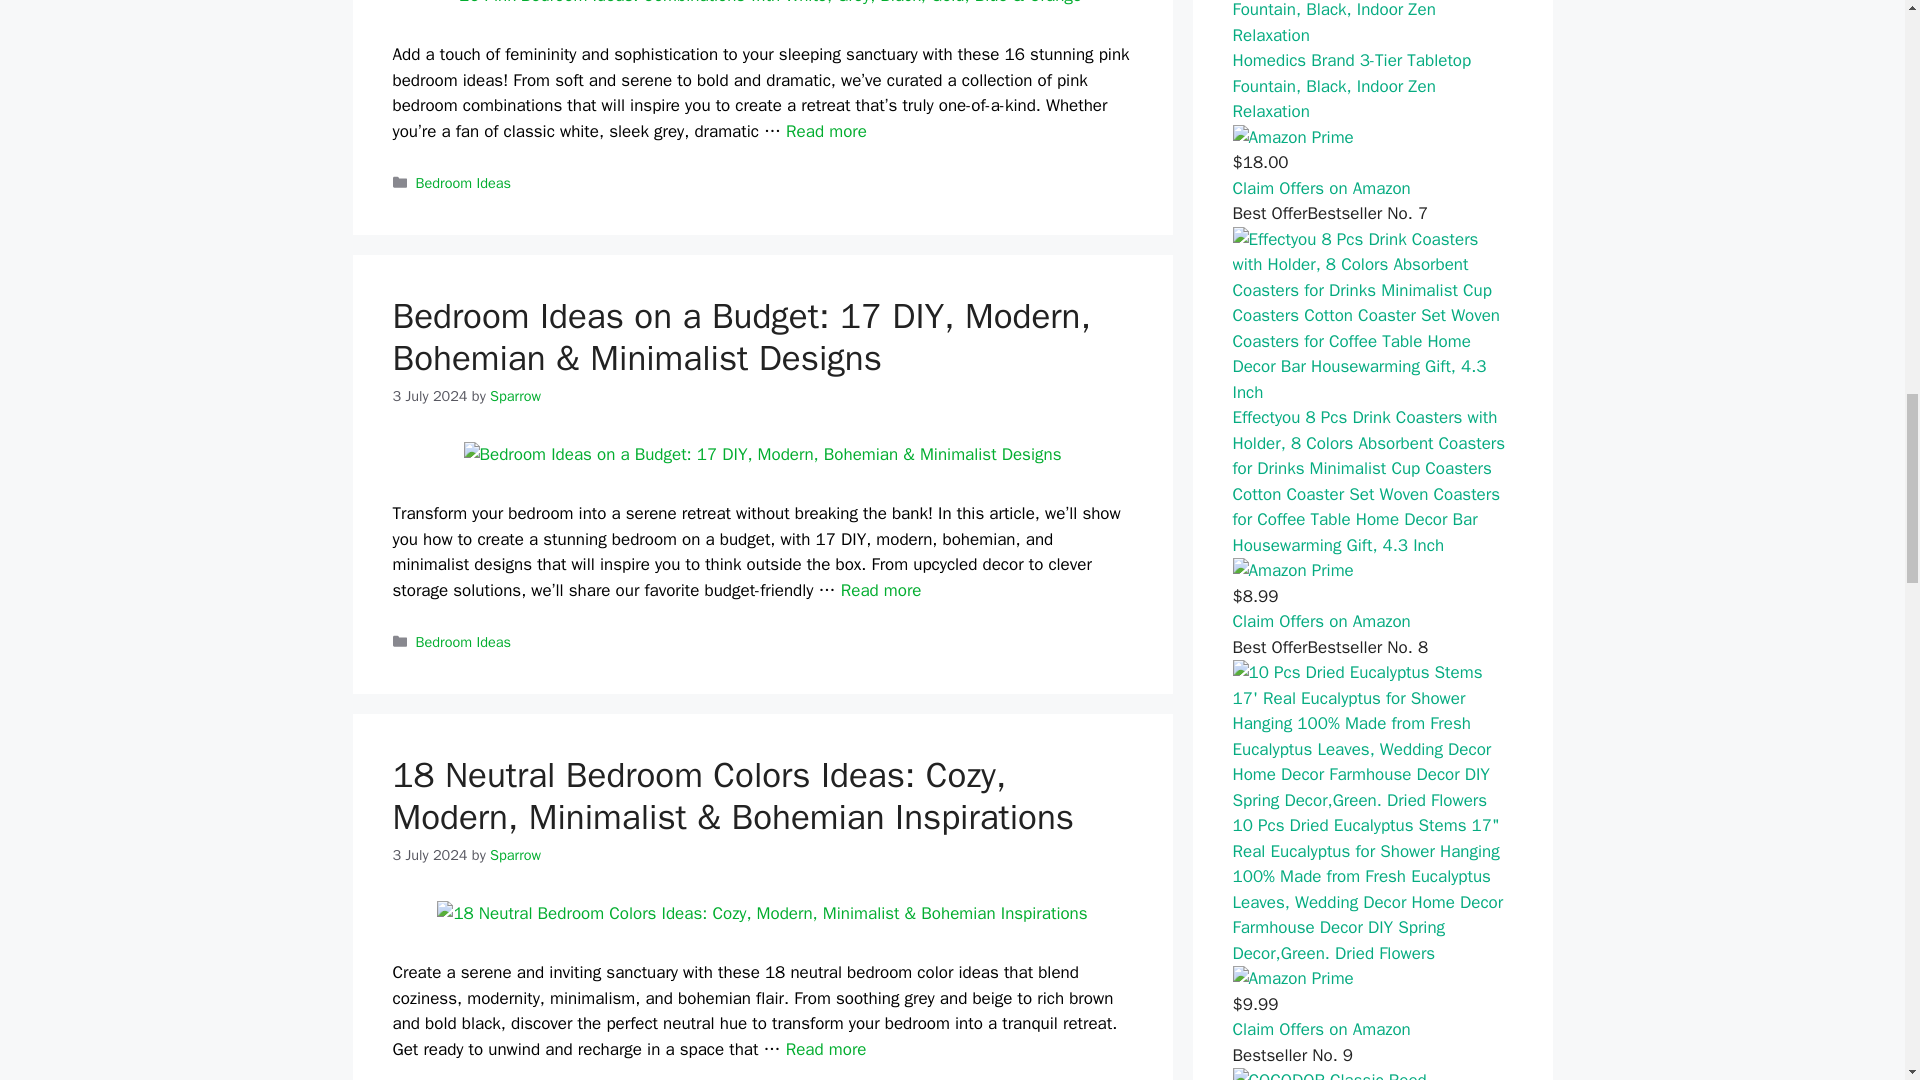  What do you see at coordinates (515, 396) in the screenshot?
I see `View all posts by Sparrow` at bounding box center [515, 396].